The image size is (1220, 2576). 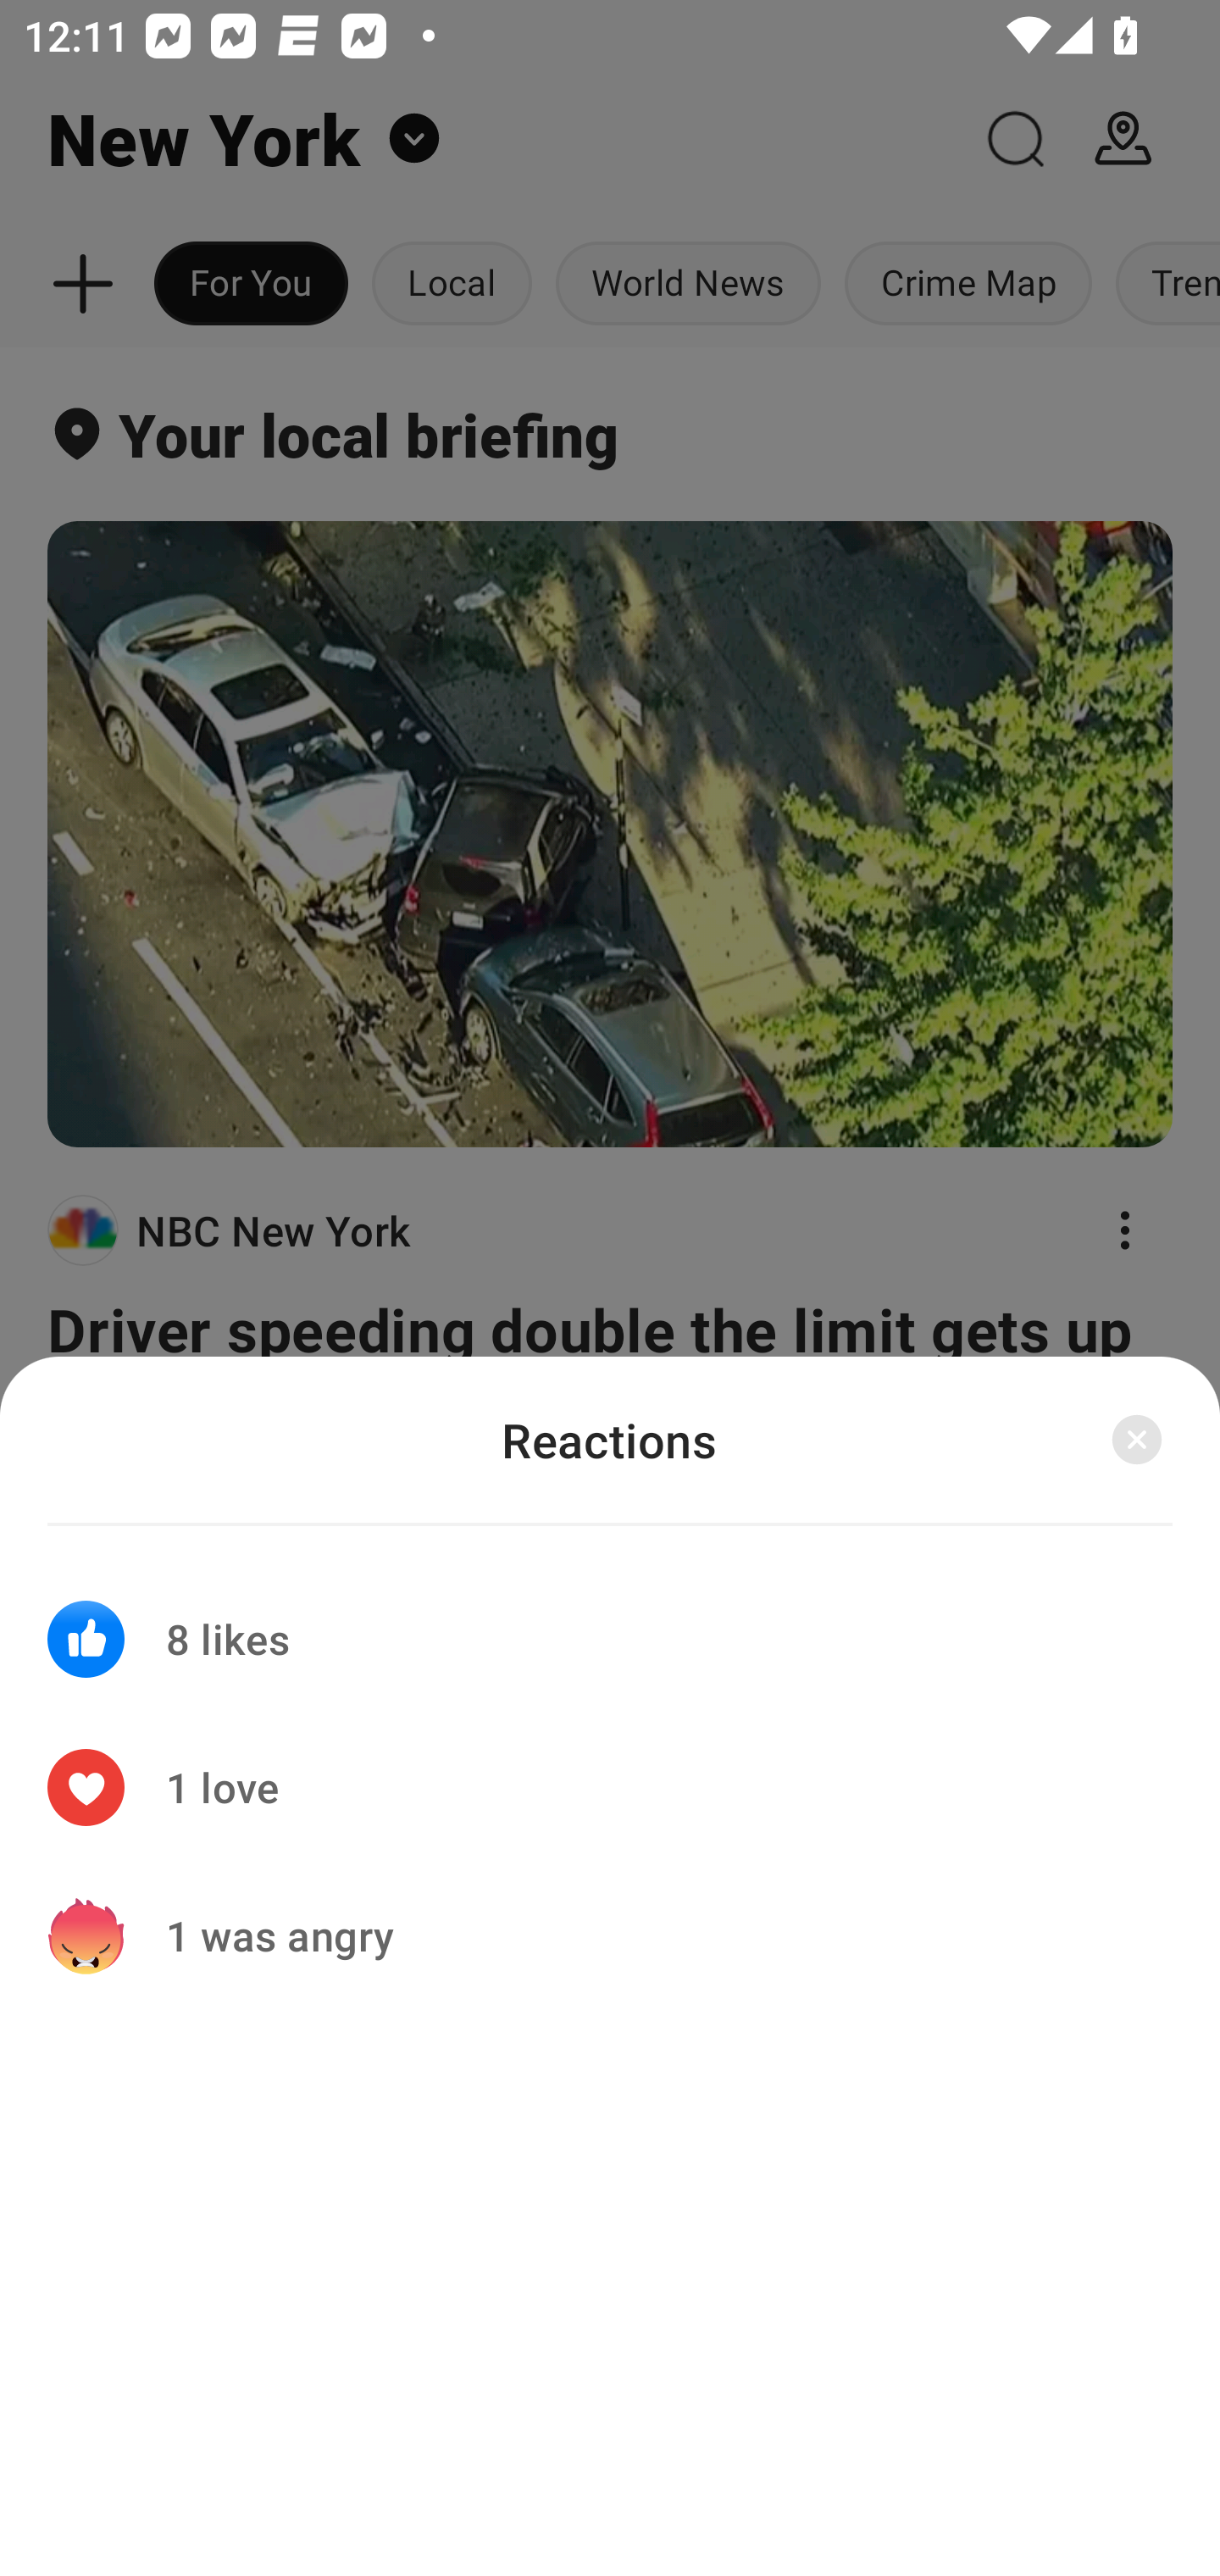 What do you see at coordinates (610, 1618) in the screenshot?
I see `8 likes` at bounding box center [610, 1618].